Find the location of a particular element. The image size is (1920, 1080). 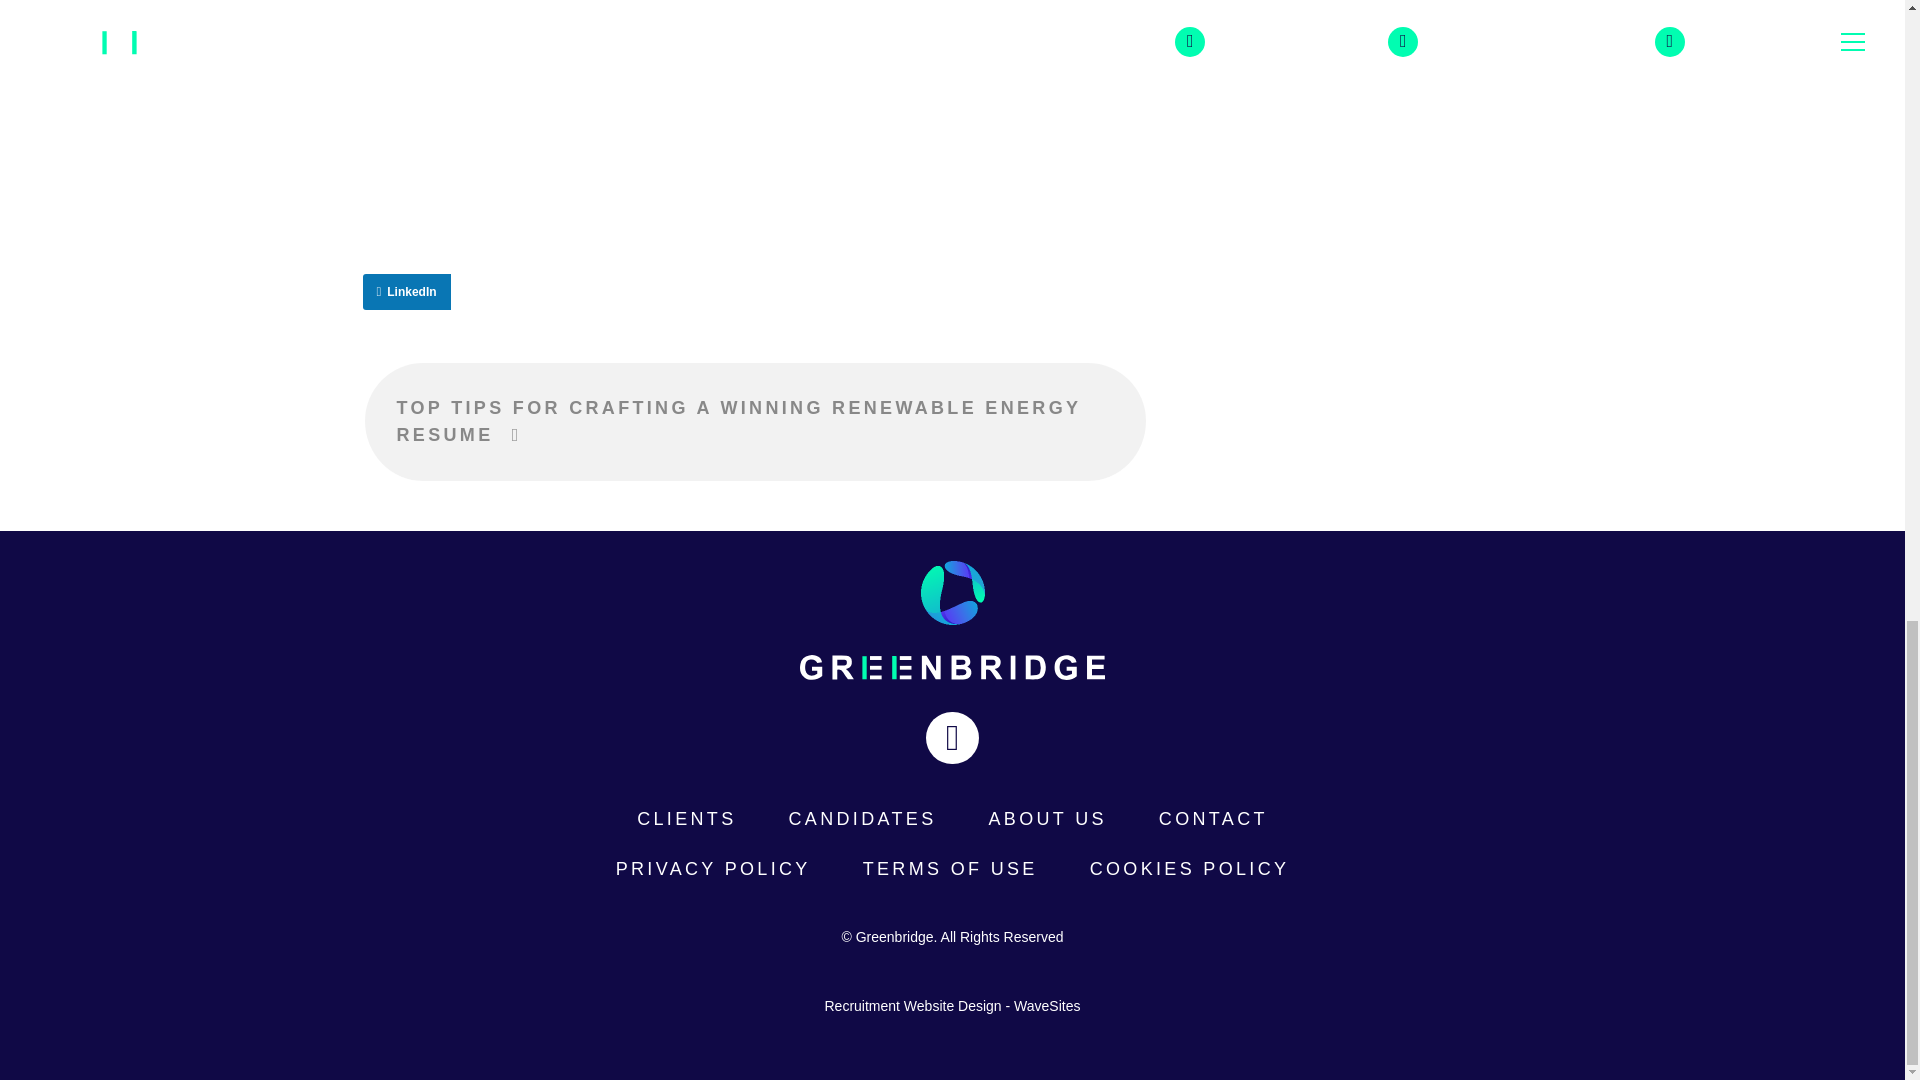

logo-word-greenbridge is located at coordinates (952, 667).